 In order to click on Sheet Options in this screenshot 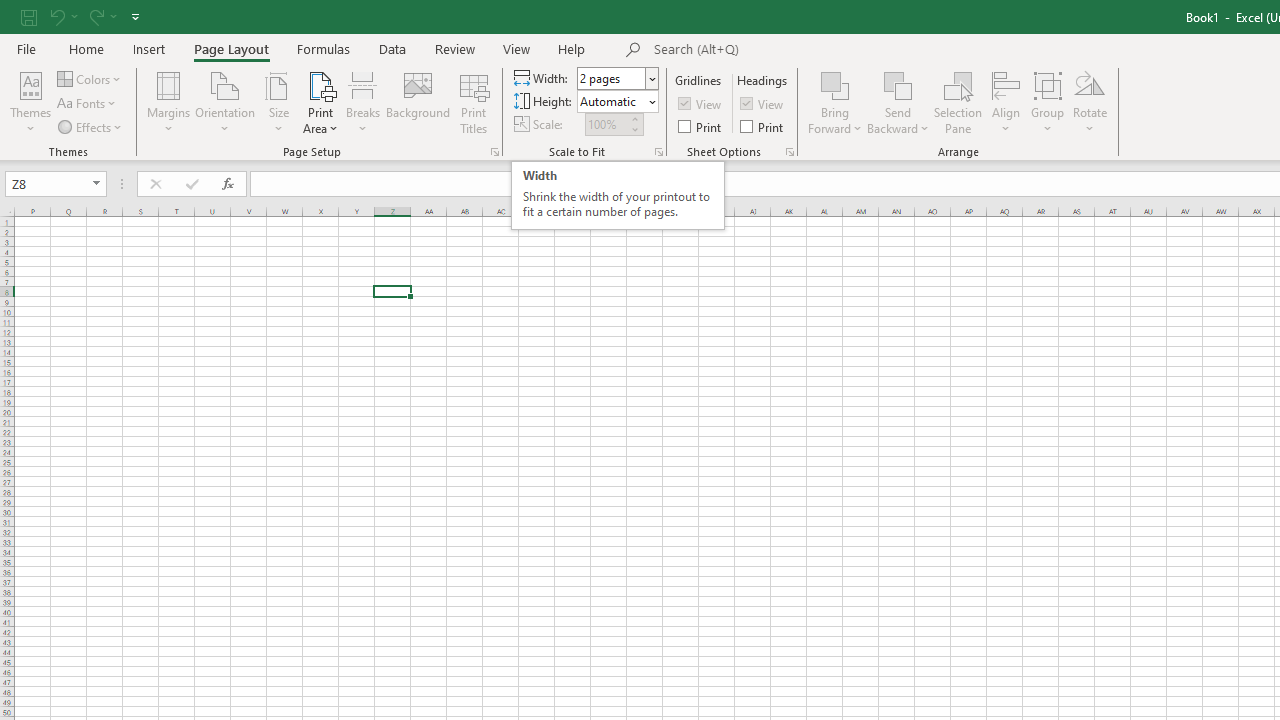, I will do `click(790, 152)`.